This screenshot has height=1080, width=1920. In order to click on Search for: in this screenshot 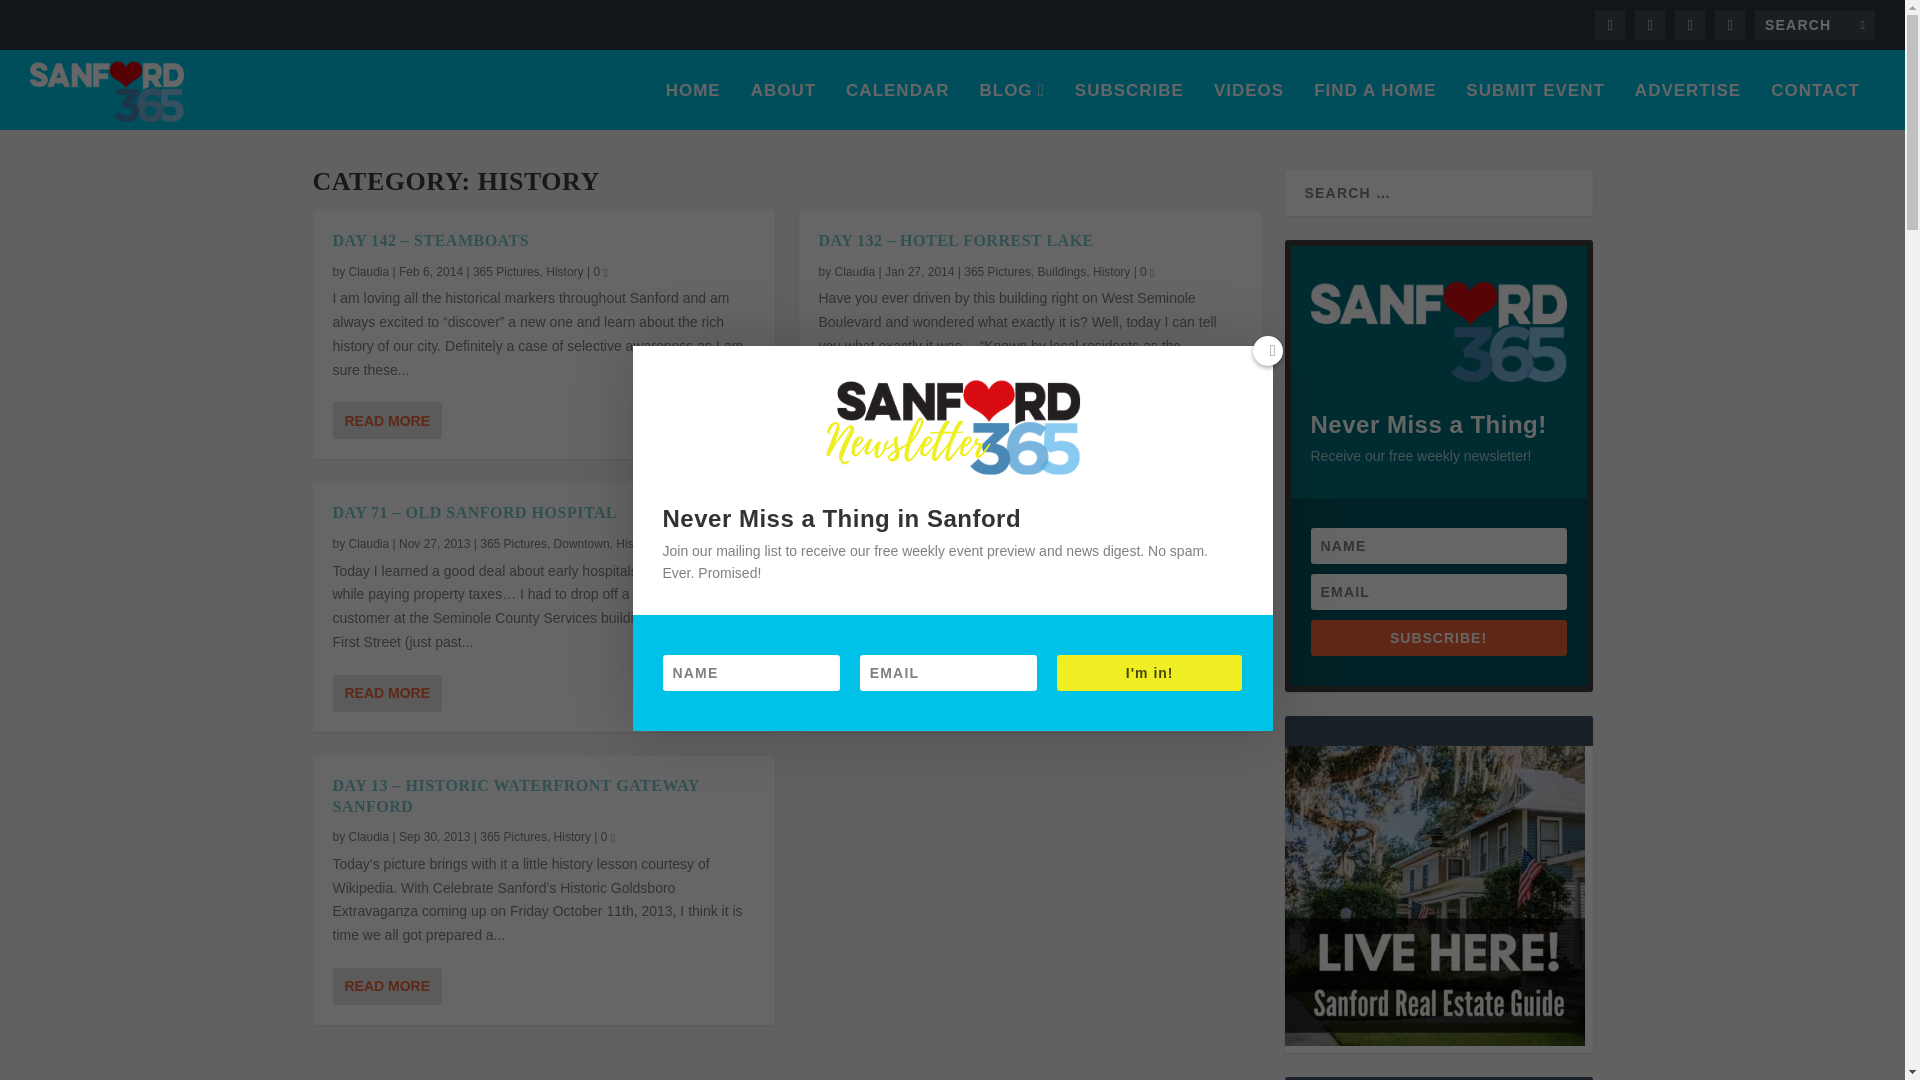, I will do `click(1814, 24)`.